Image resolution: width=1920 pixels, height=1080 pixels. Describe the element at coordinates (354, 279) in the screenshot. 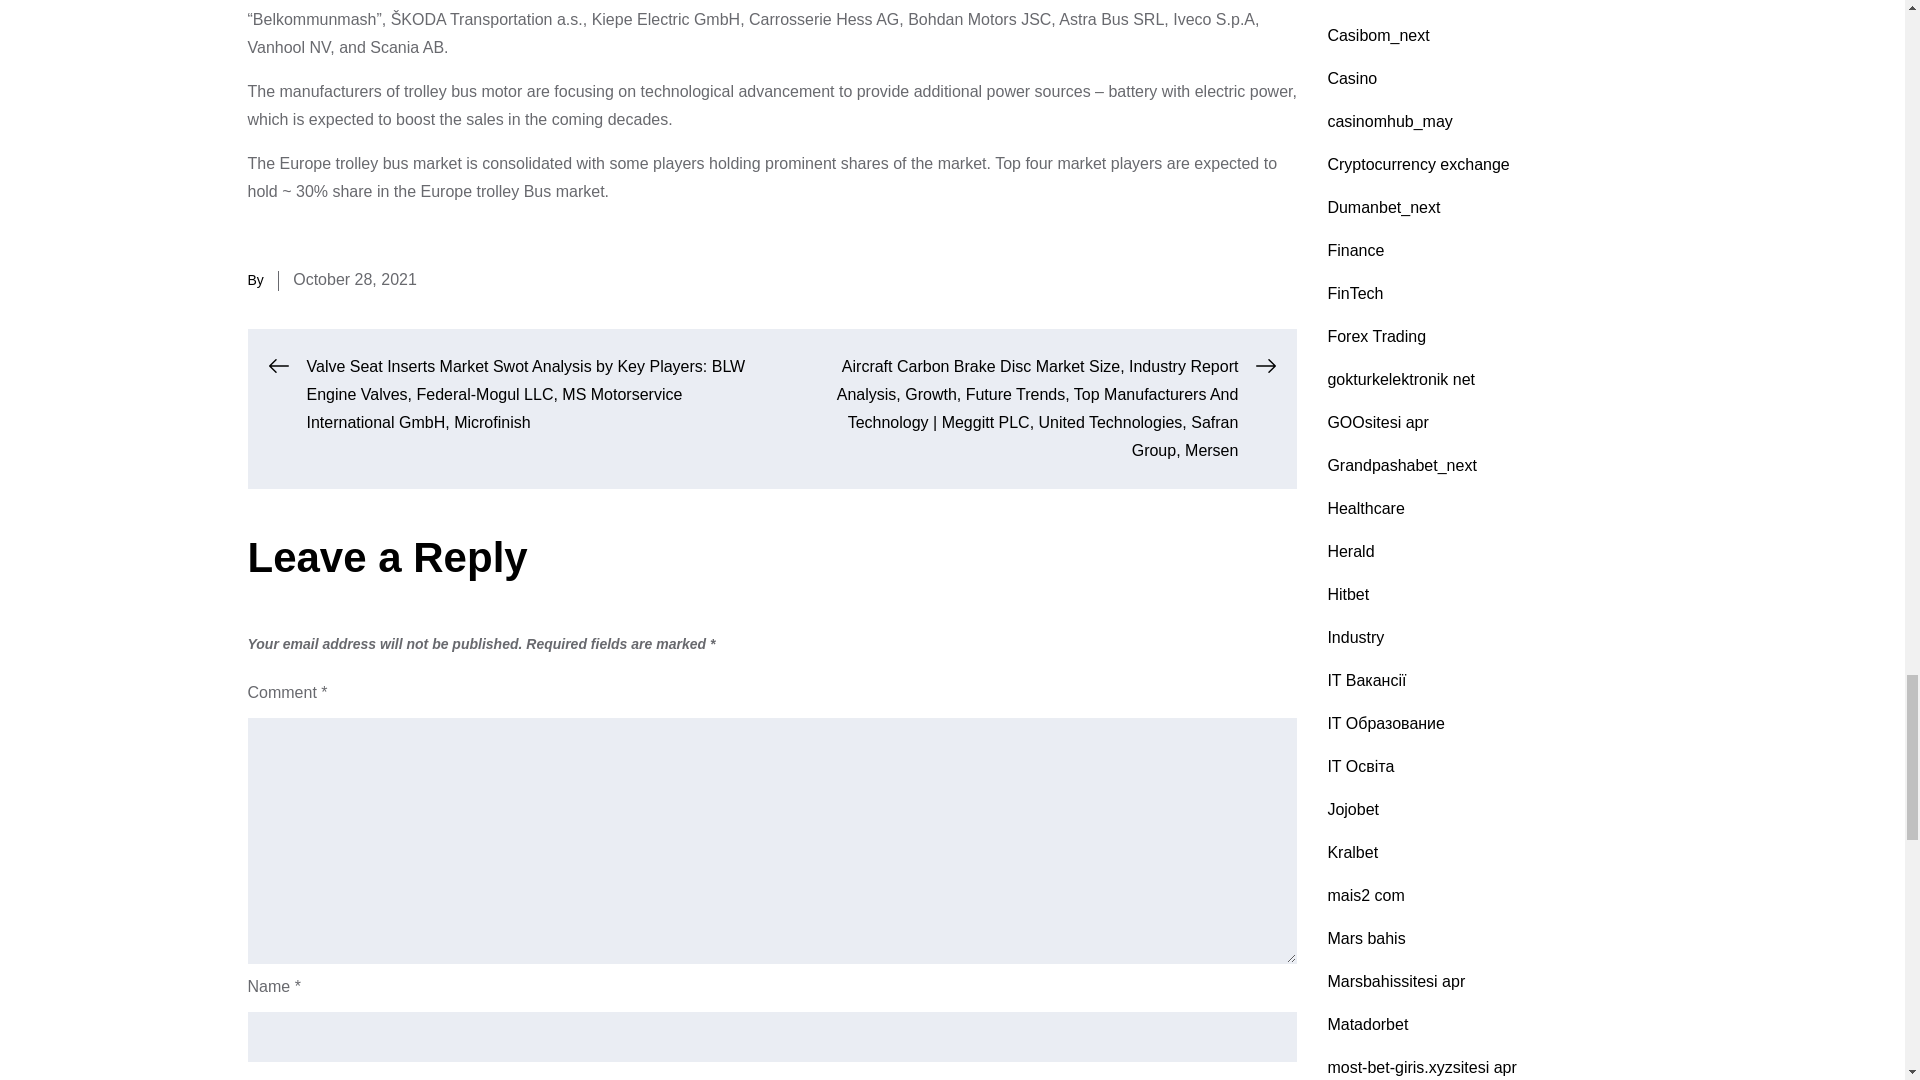

I see `October 28, 2021` at that location.